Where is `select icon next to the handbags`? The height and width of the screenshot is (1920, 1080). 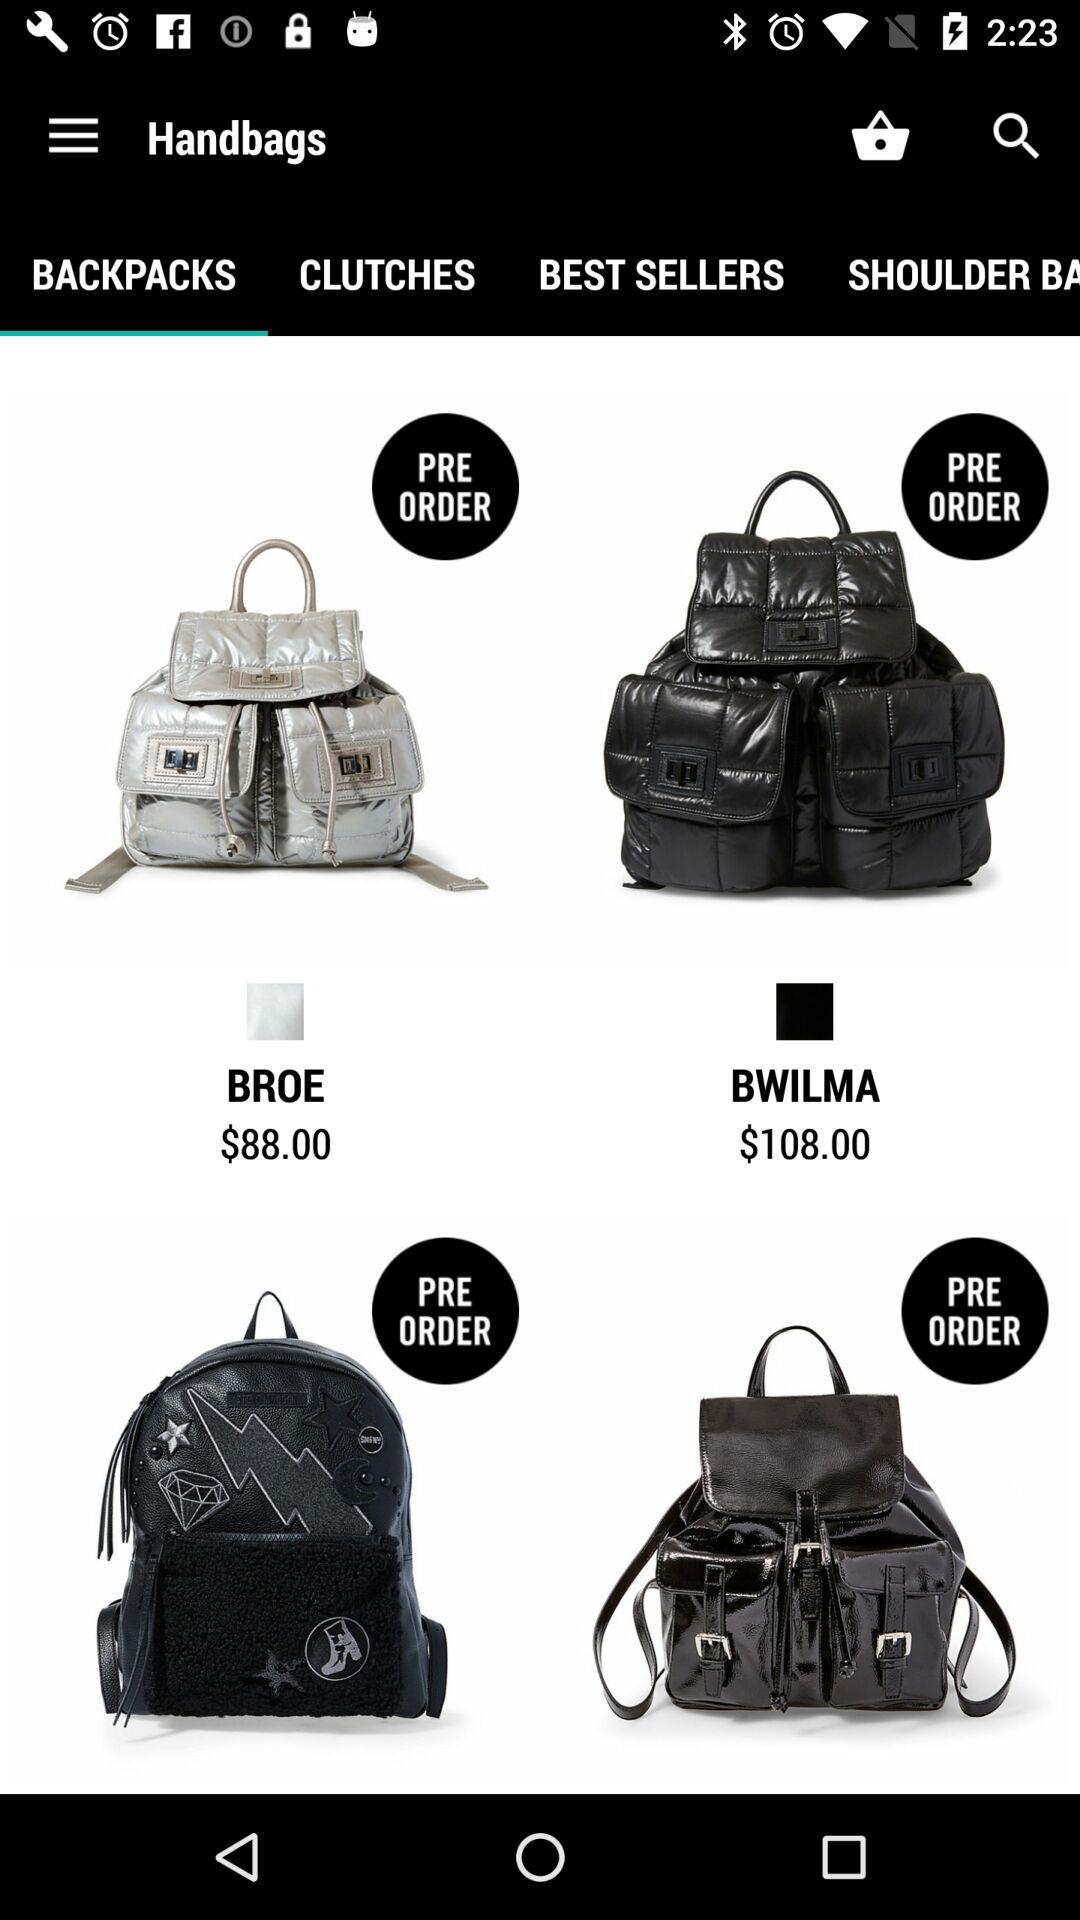
select icon next to the handbags is located at coordinates (73, 136).